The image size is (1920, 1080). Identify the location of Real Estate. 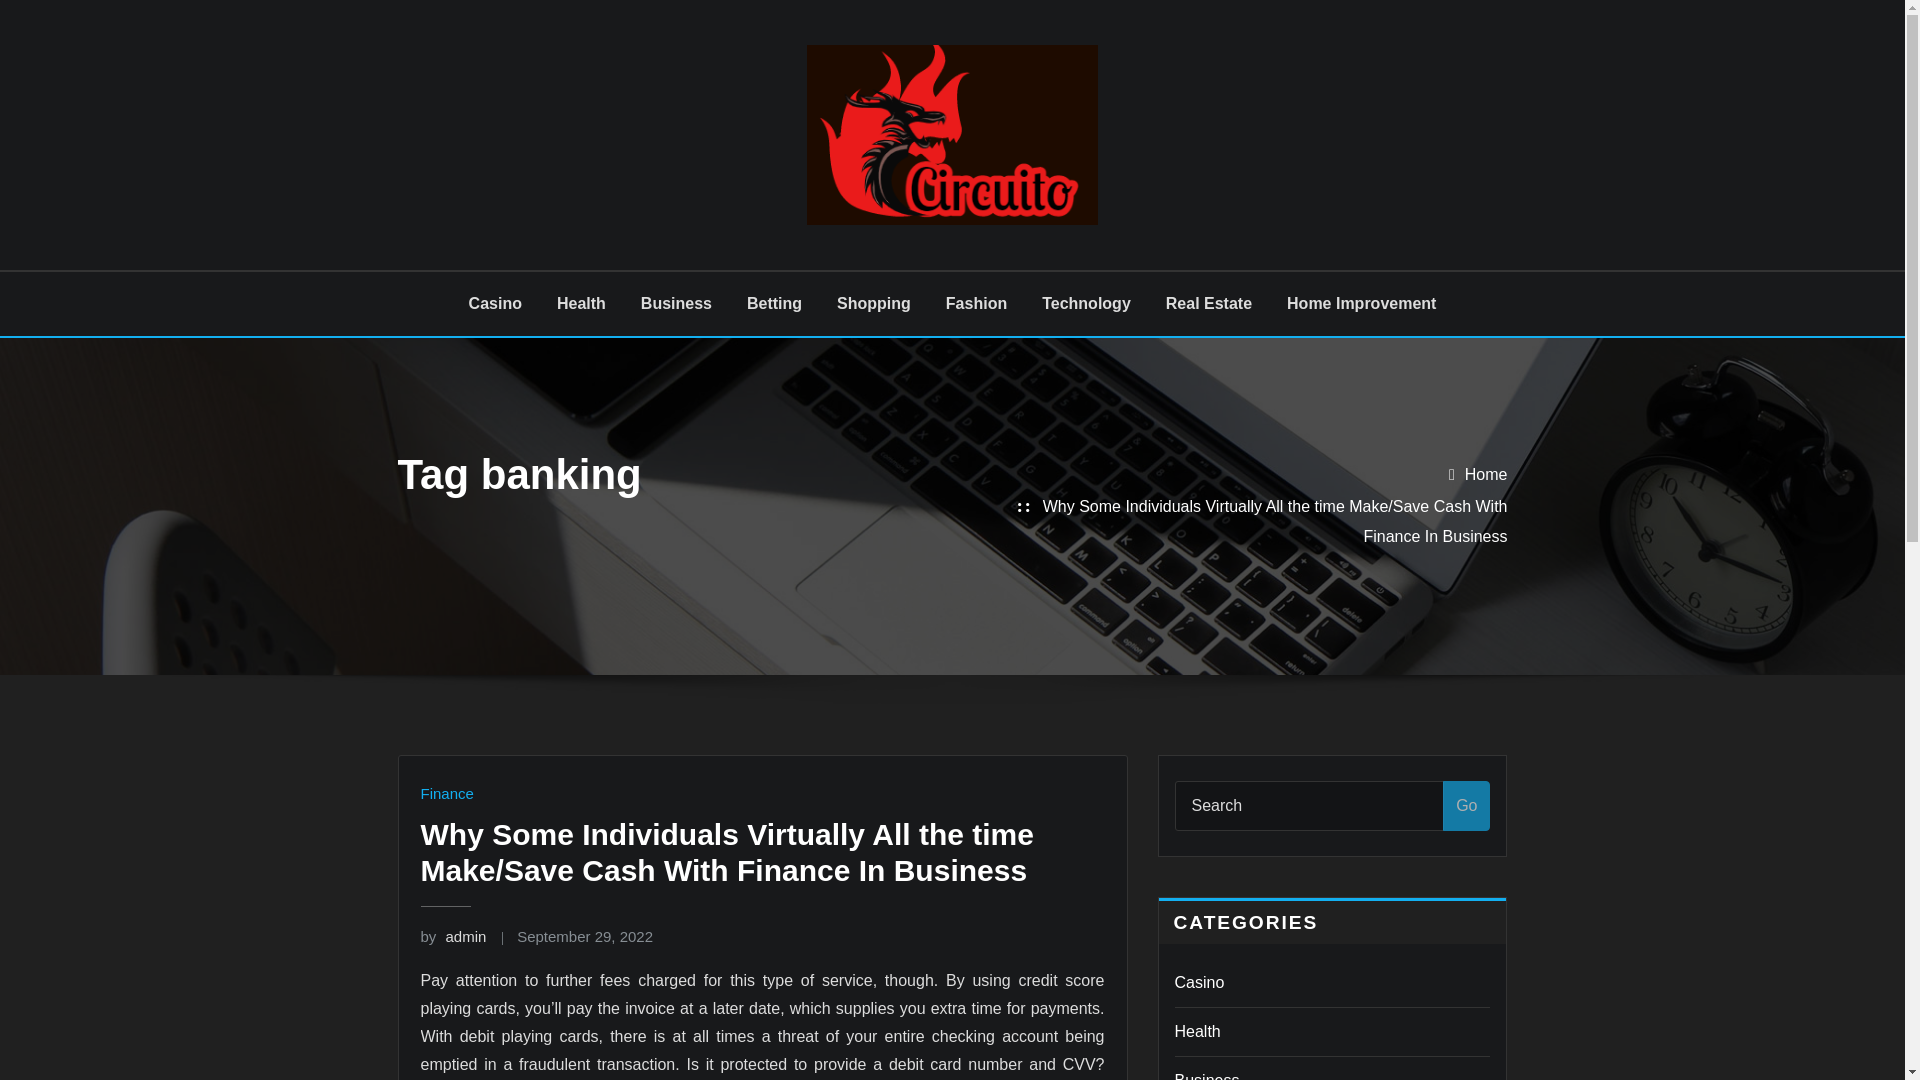
(1208, 304).